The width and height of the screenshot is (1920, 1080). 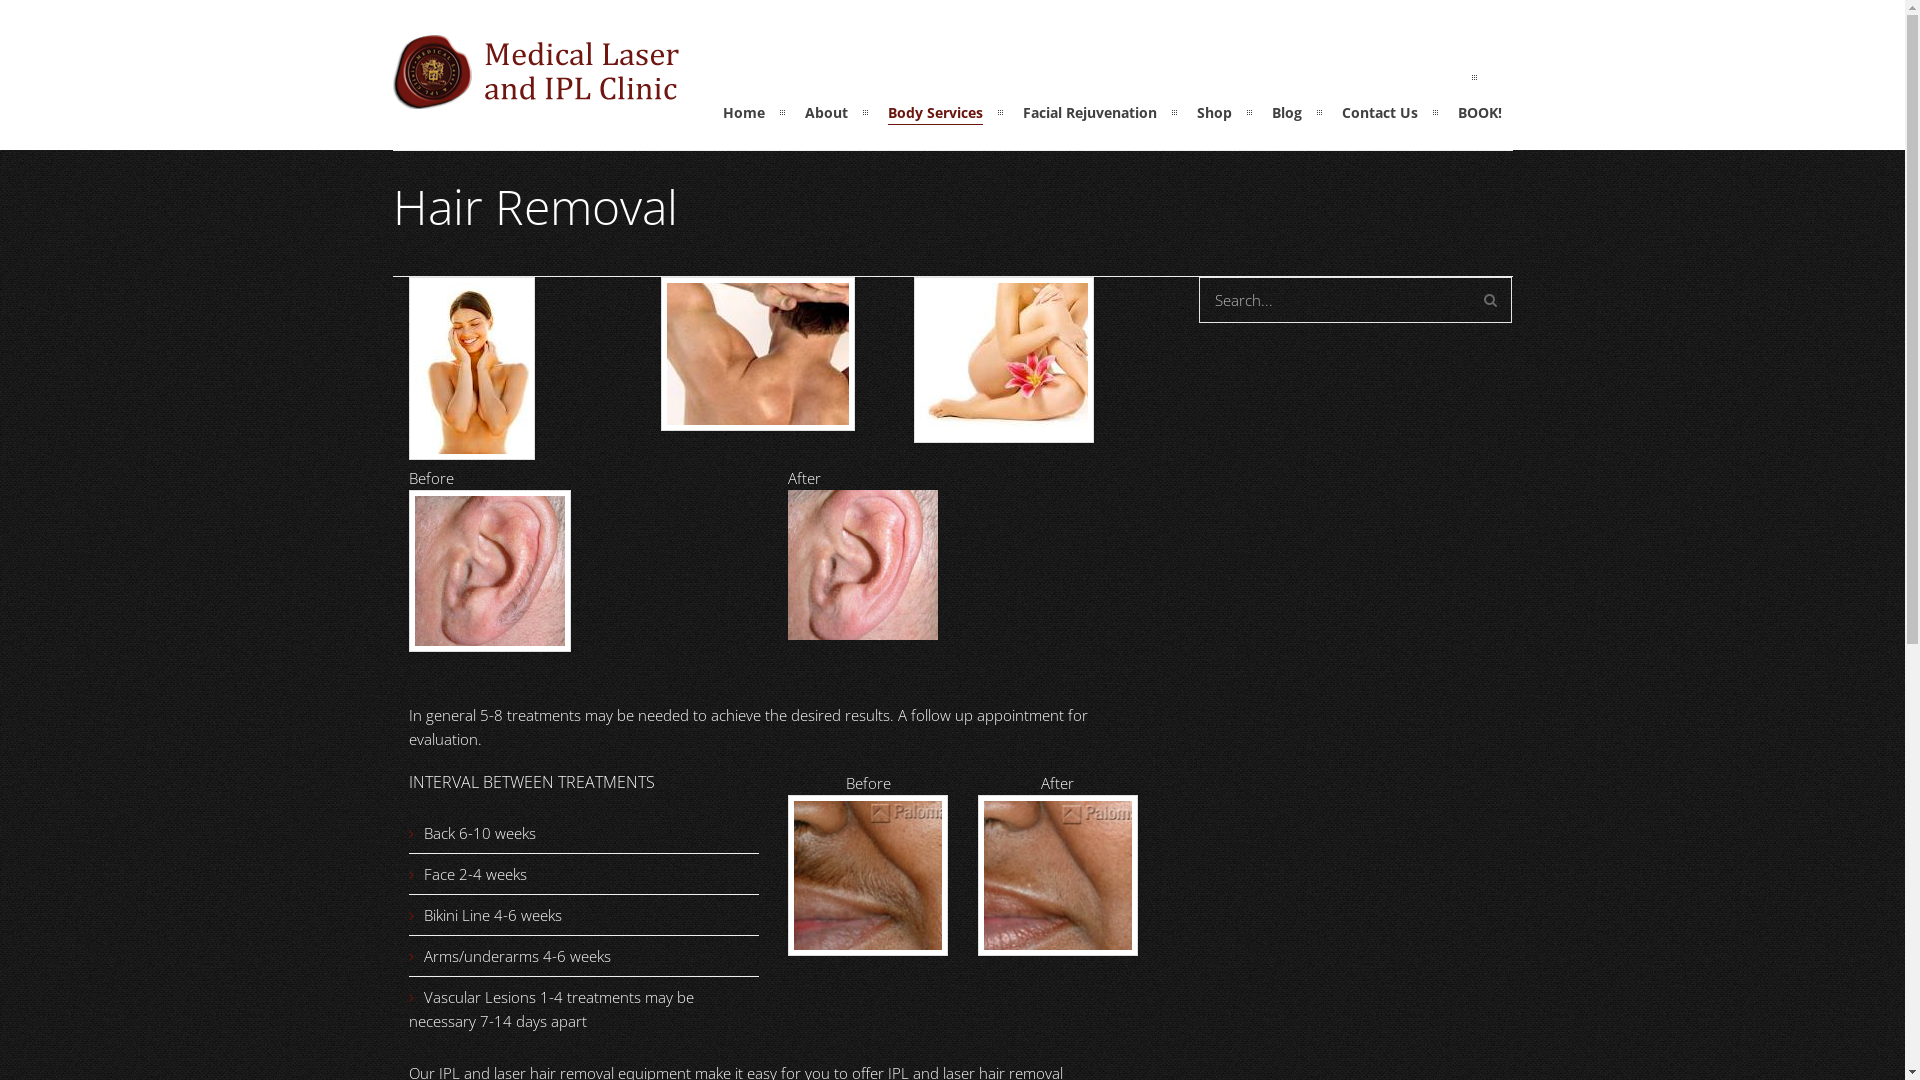 I want to click on Blog, so click(x=1287, y=112).